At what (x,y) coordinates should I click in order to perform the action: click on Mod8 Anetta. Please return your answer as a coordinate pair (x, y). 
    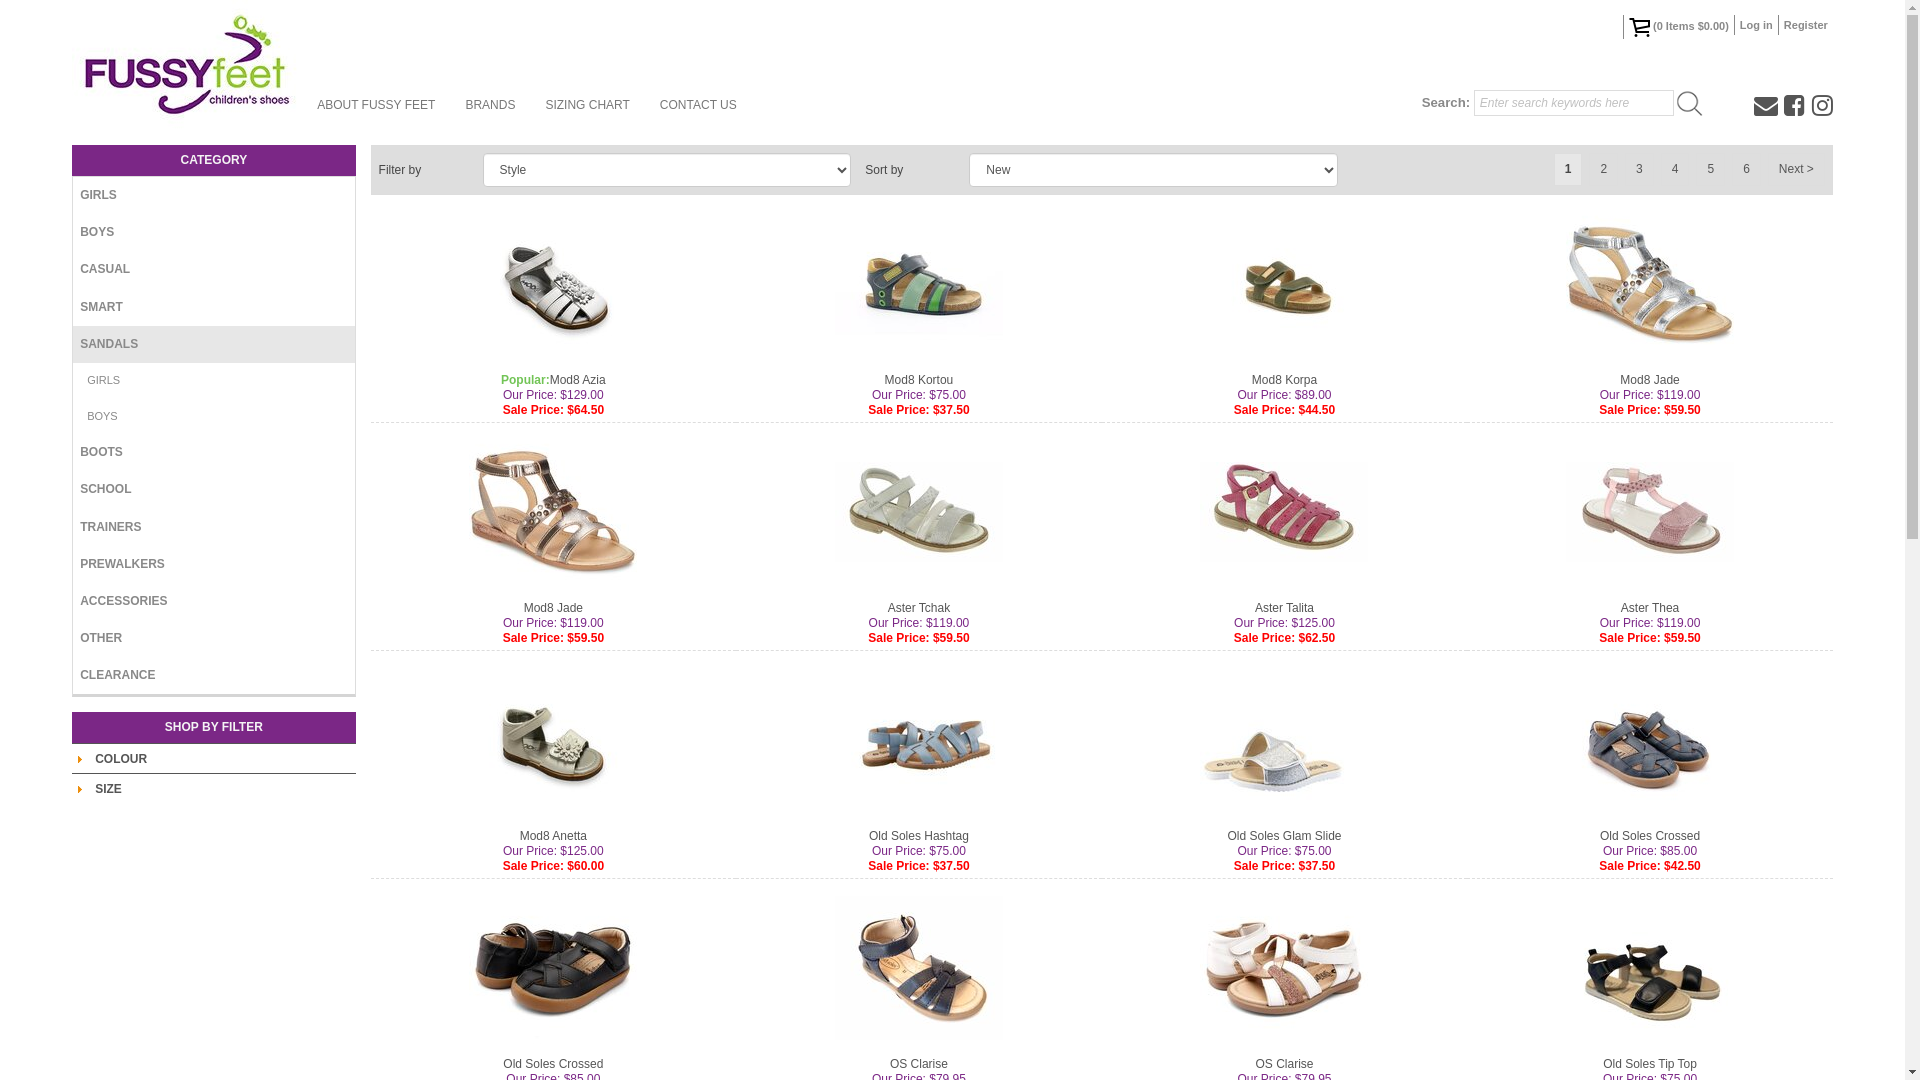
    Looking at the image, I should click on (554, 740).